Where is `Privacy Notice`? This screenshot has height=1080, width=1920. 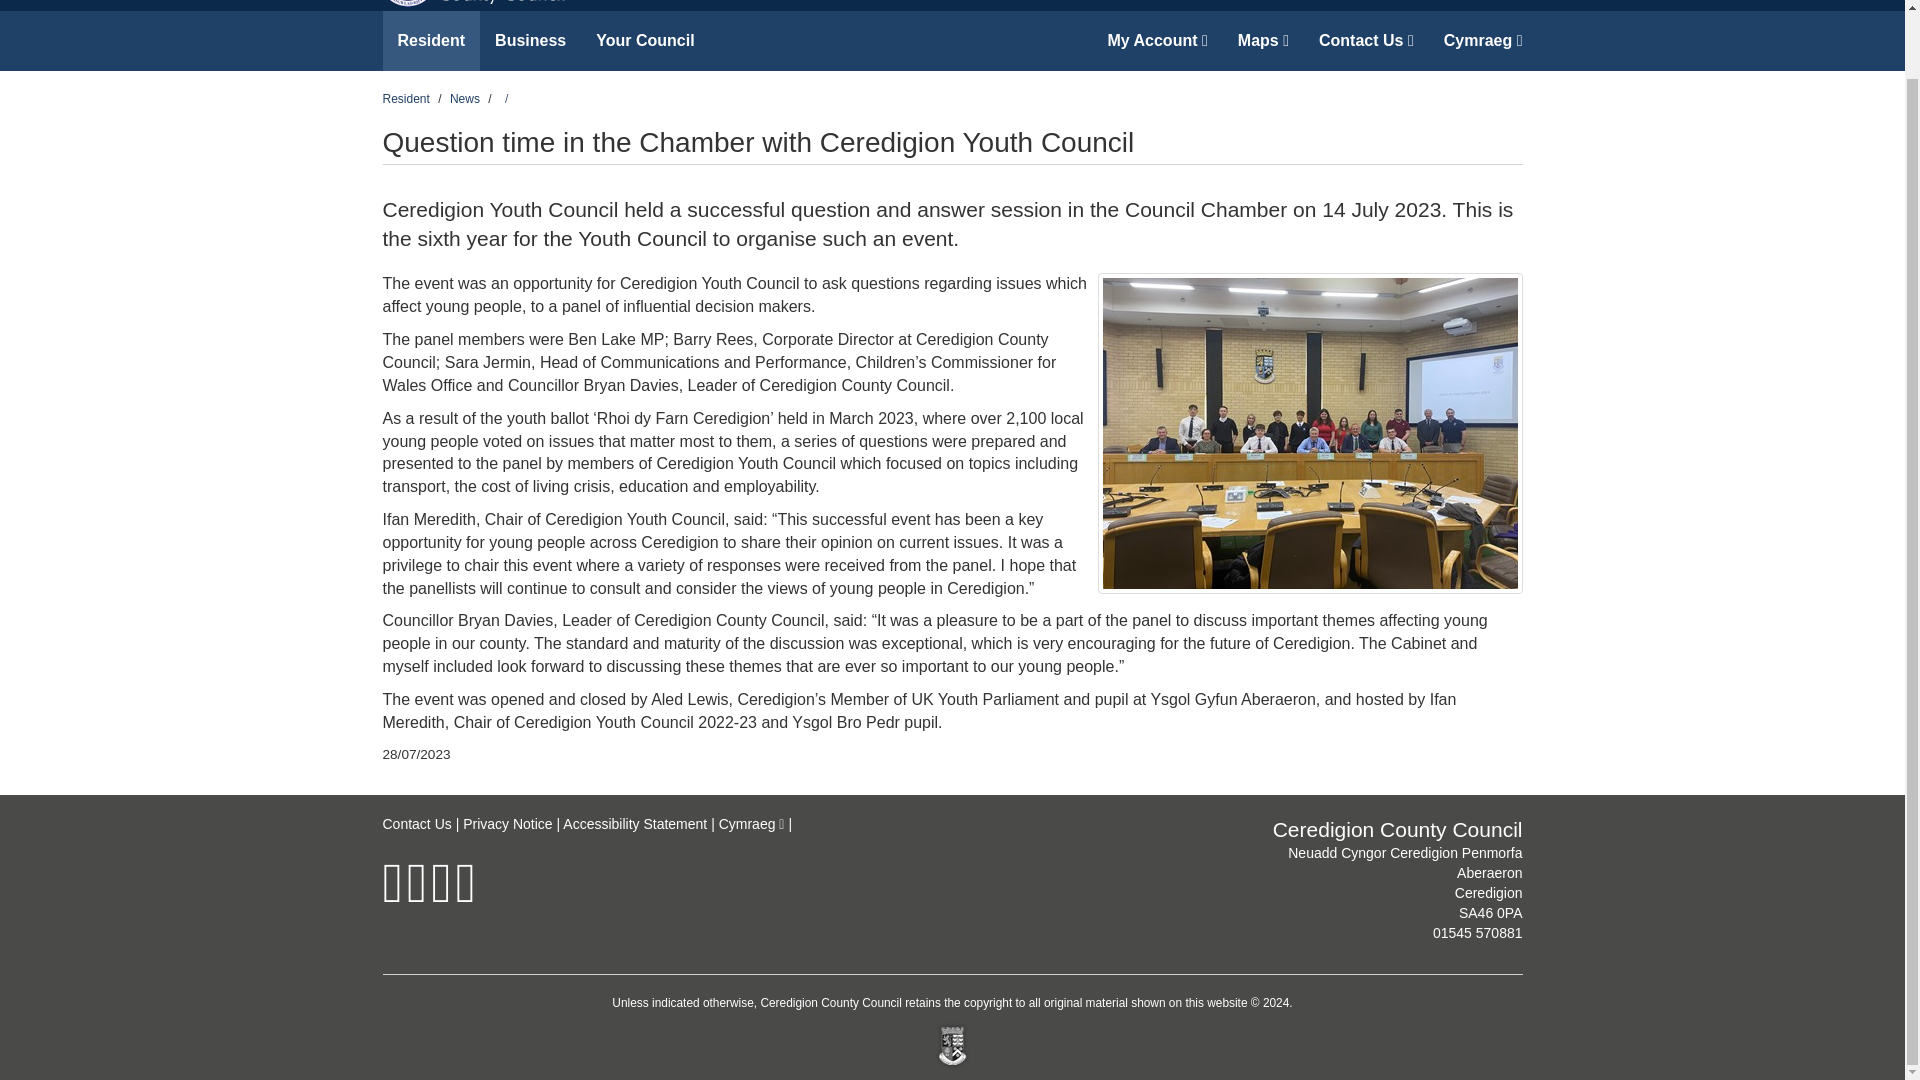 Privacy Notice is located at coordinates (507, 824).